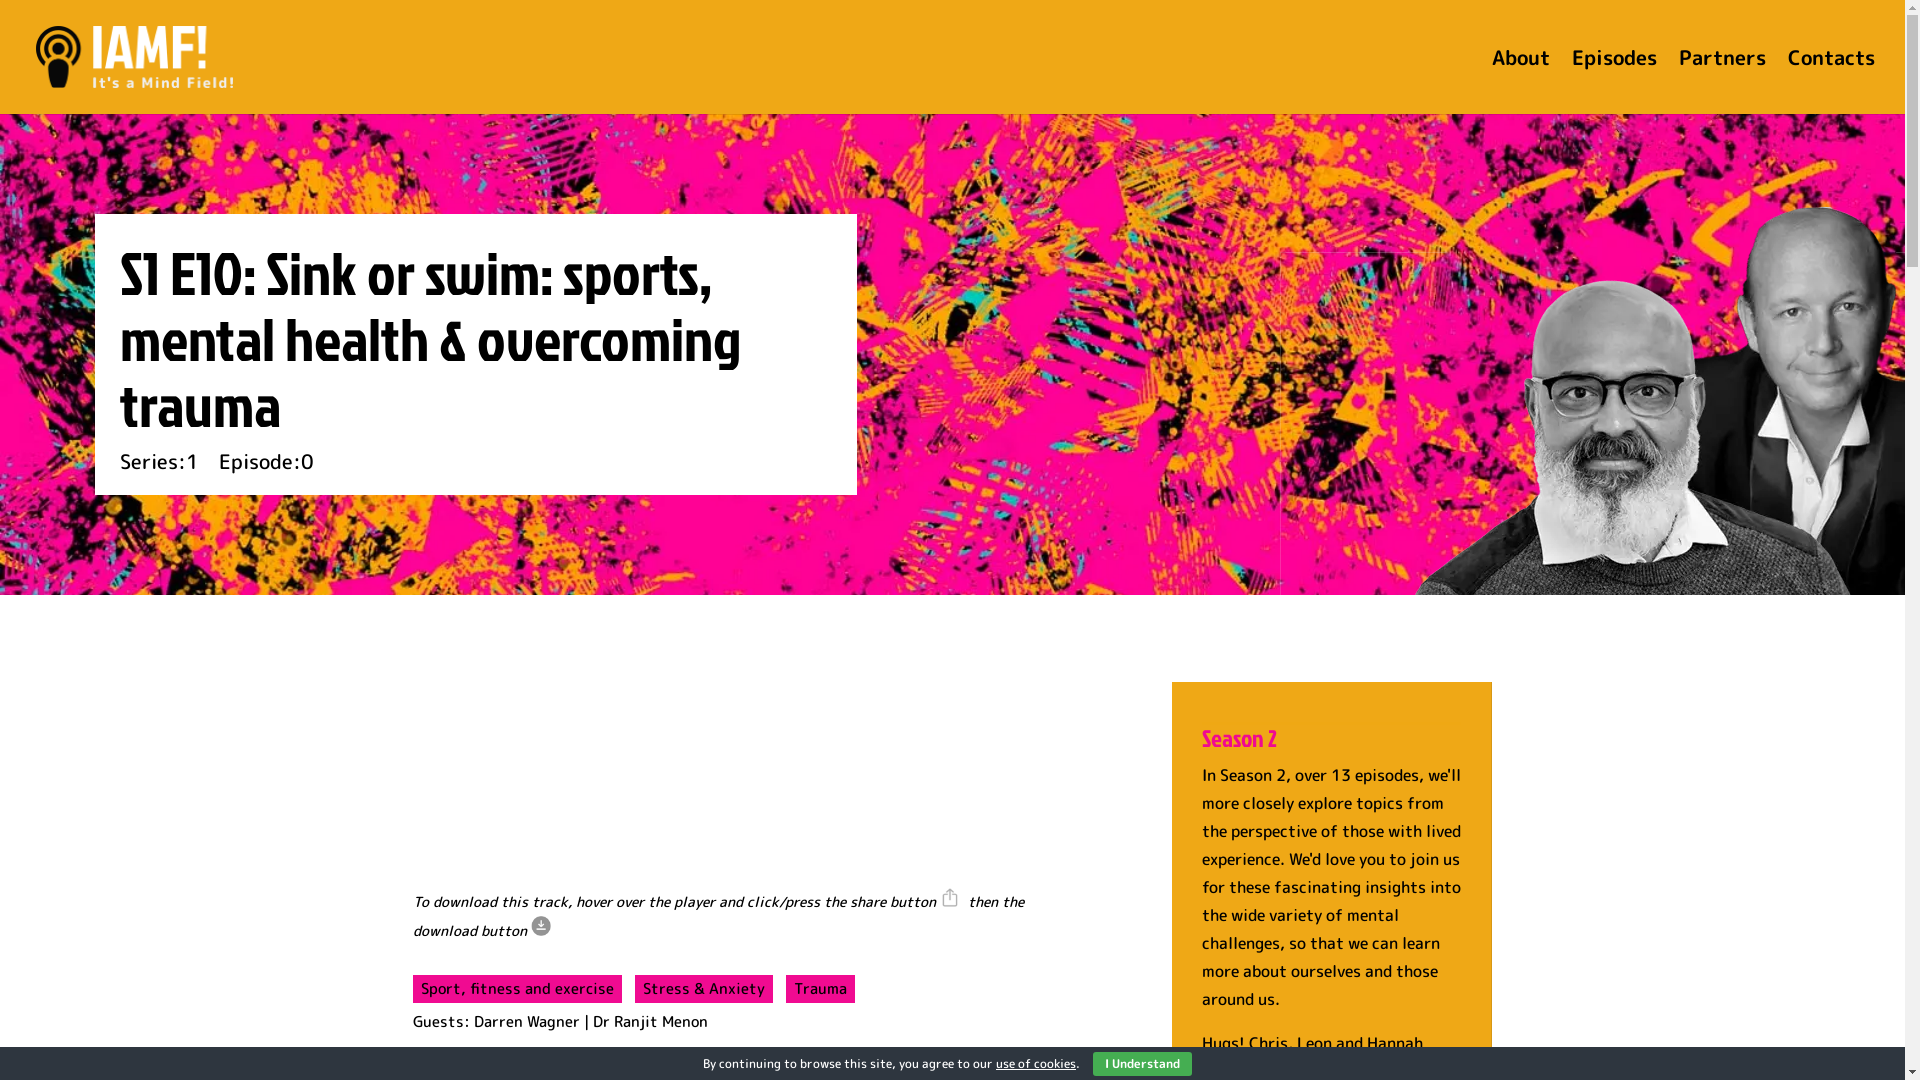 The height and width of the screenshot is (1080, 1920). What do you see at coordinates (1521, 82) in the screenshot?
I see `About` at bounding box center [1521, 82].